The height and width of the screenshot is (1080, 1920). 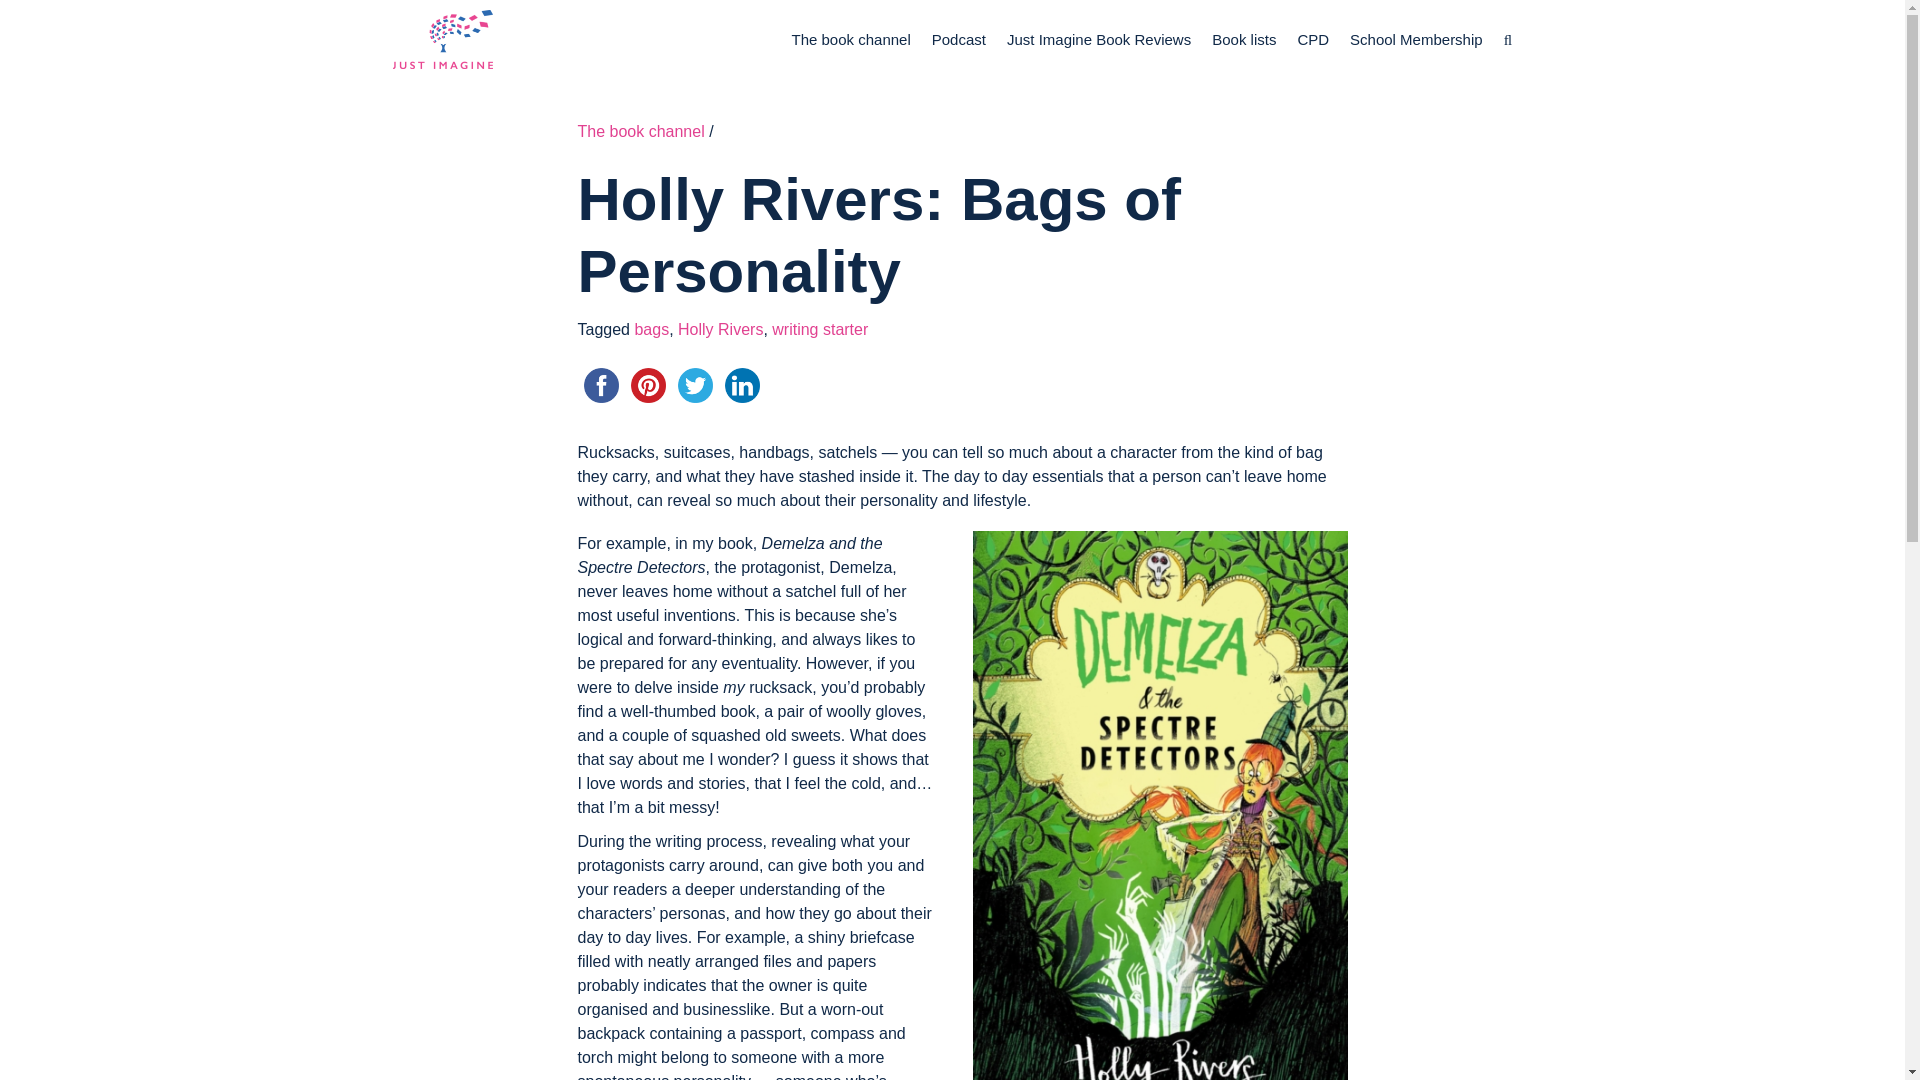 What do you see at coordinates (1244, 39) in the screenshot?
I see `Book lists` at bounding box center [1244, 39].